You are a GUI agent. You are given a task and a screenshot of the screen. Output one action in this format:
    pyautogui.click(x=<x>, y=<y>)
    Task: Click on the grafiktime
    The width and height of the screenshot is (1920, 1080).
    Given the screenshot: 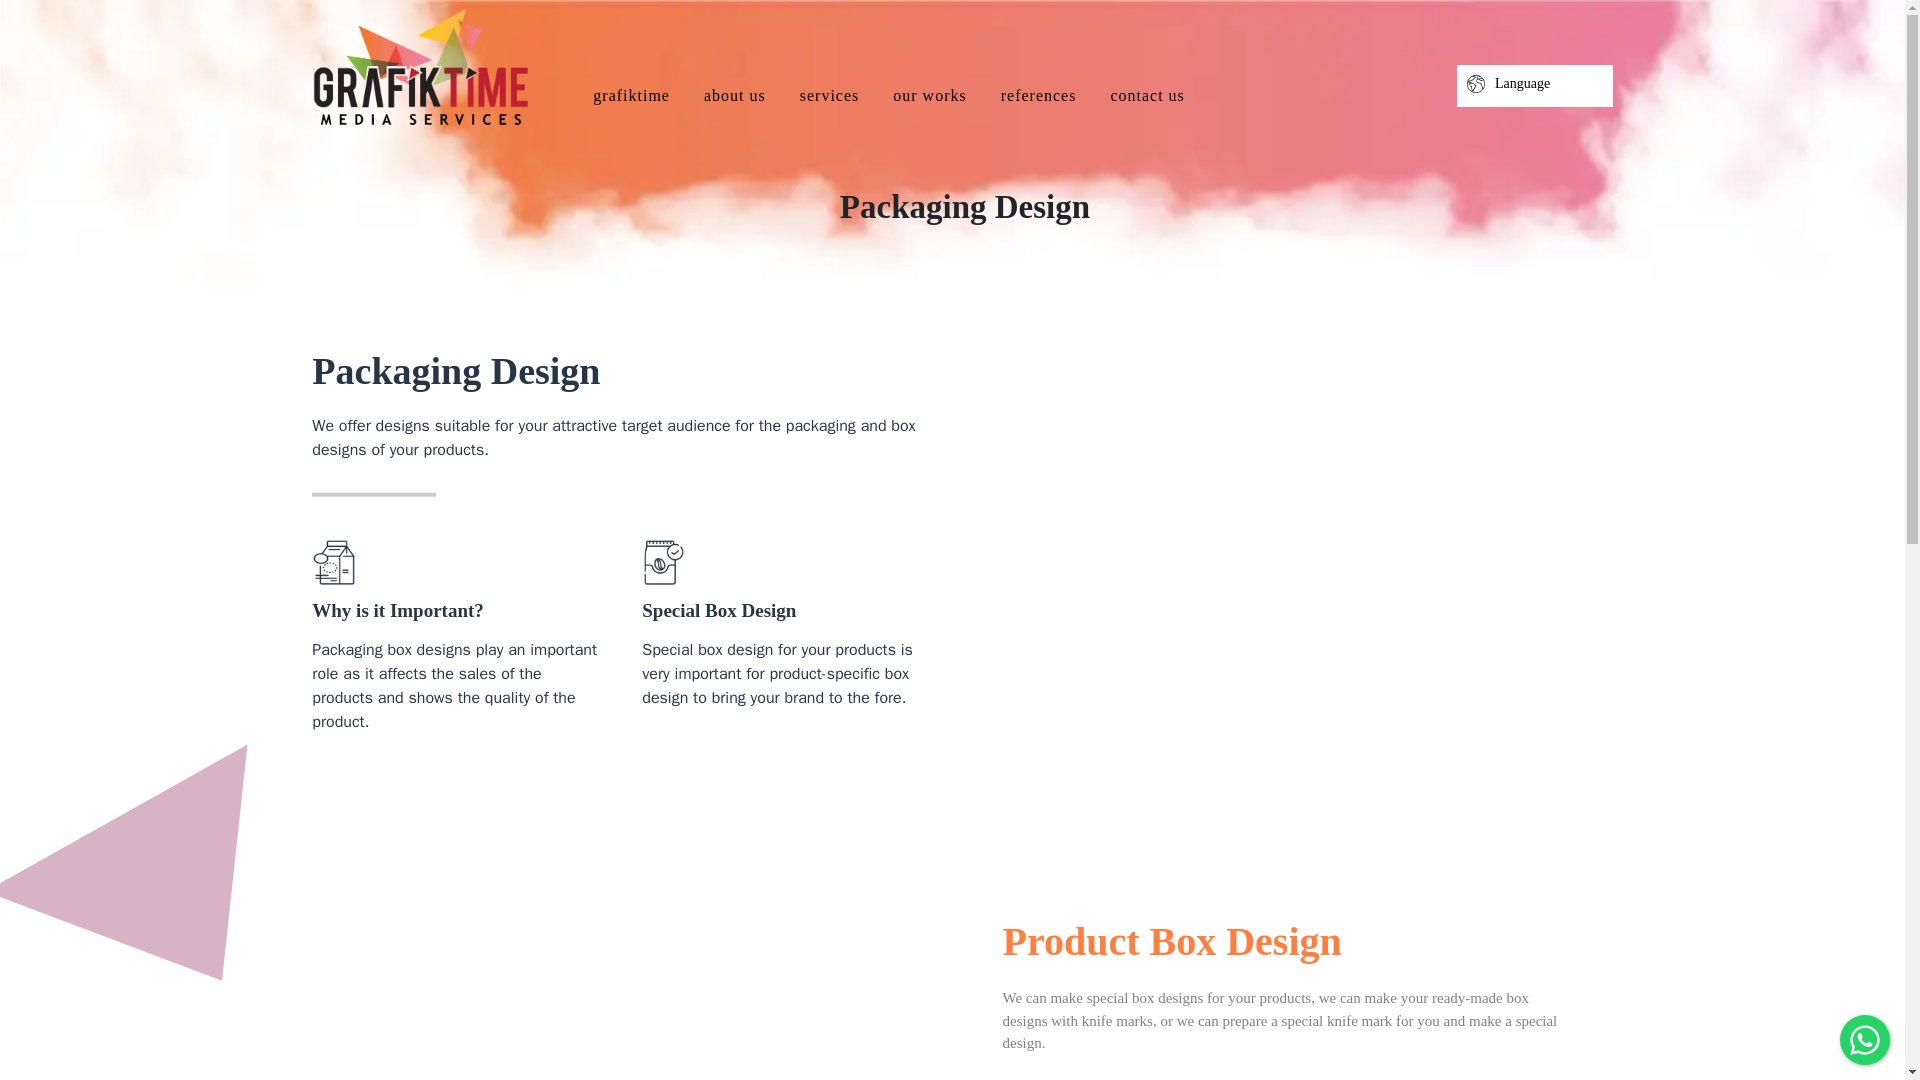 What is the action you would take?
    pyautogui.click(x=631, y=94)
    